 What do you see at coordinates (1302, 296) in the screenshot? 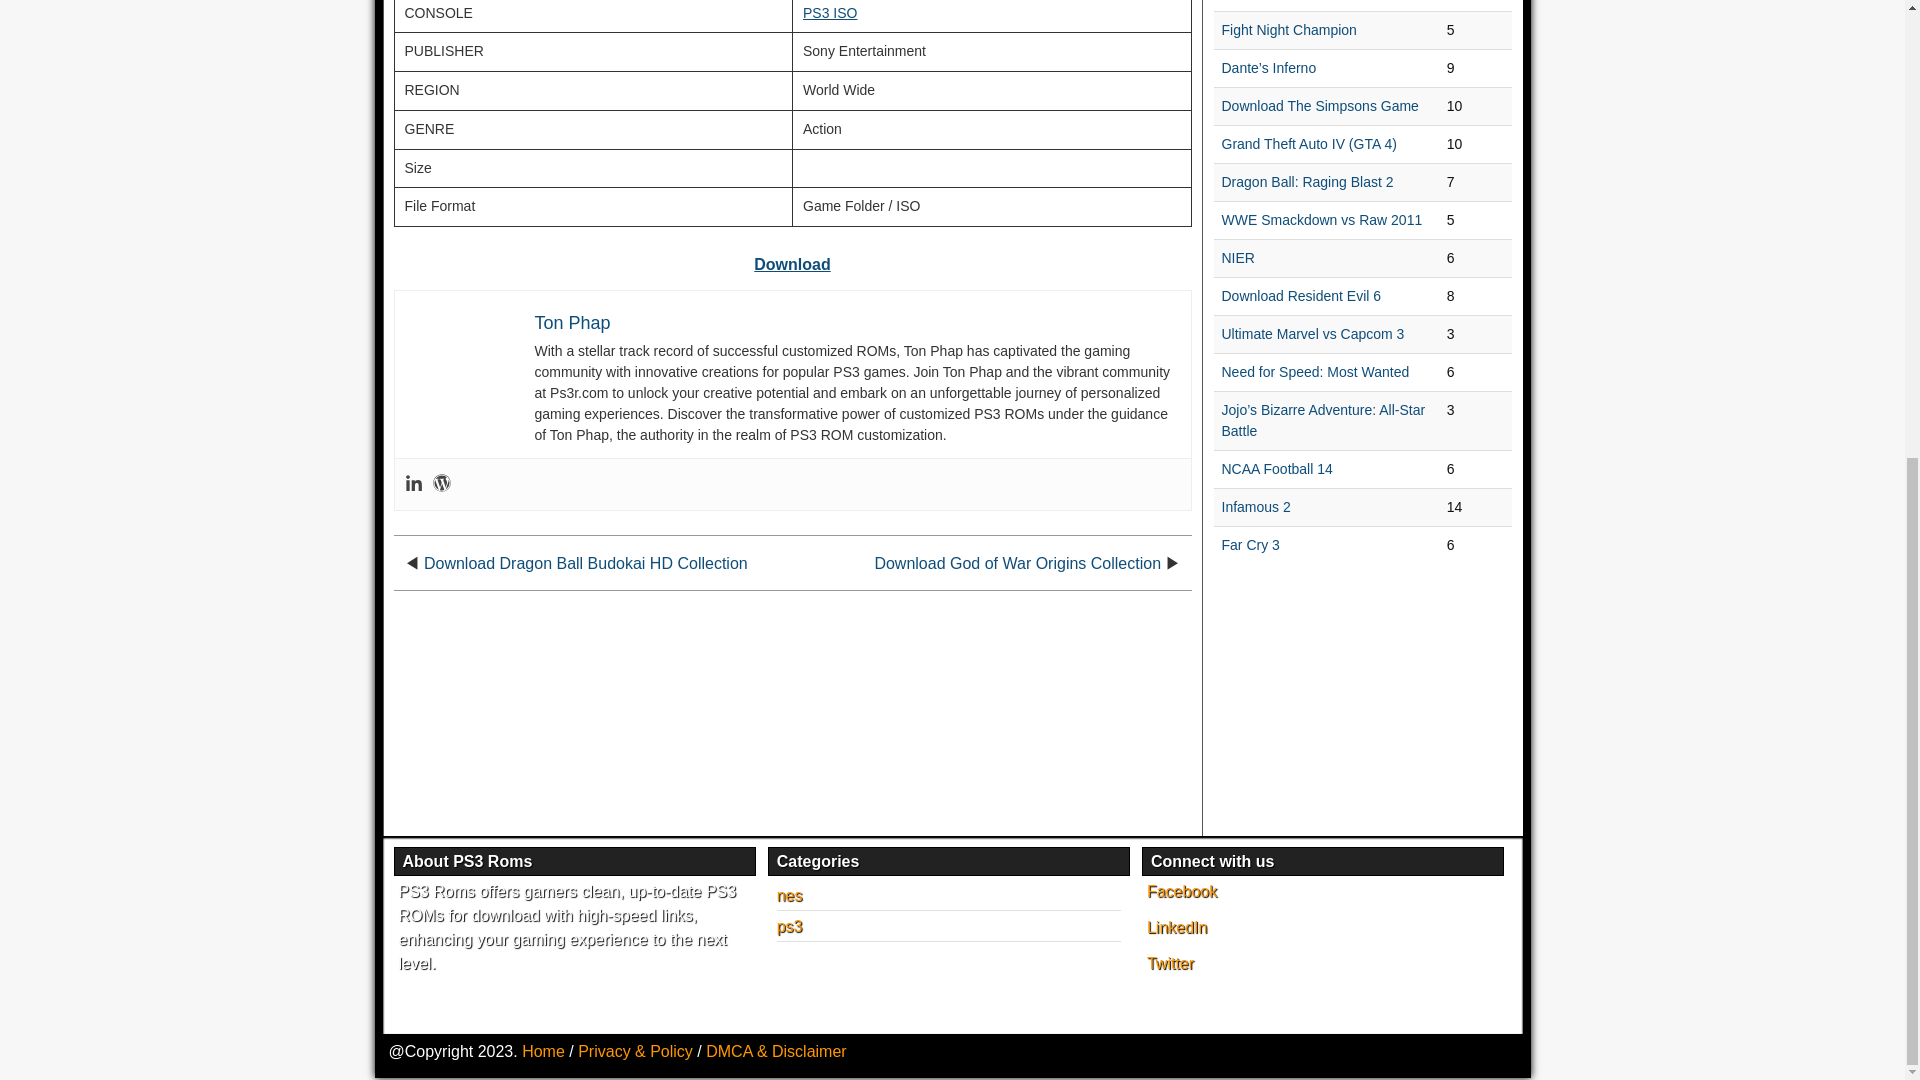
I see `Download Resident Evil 6` at bounding box center [1302, 296].